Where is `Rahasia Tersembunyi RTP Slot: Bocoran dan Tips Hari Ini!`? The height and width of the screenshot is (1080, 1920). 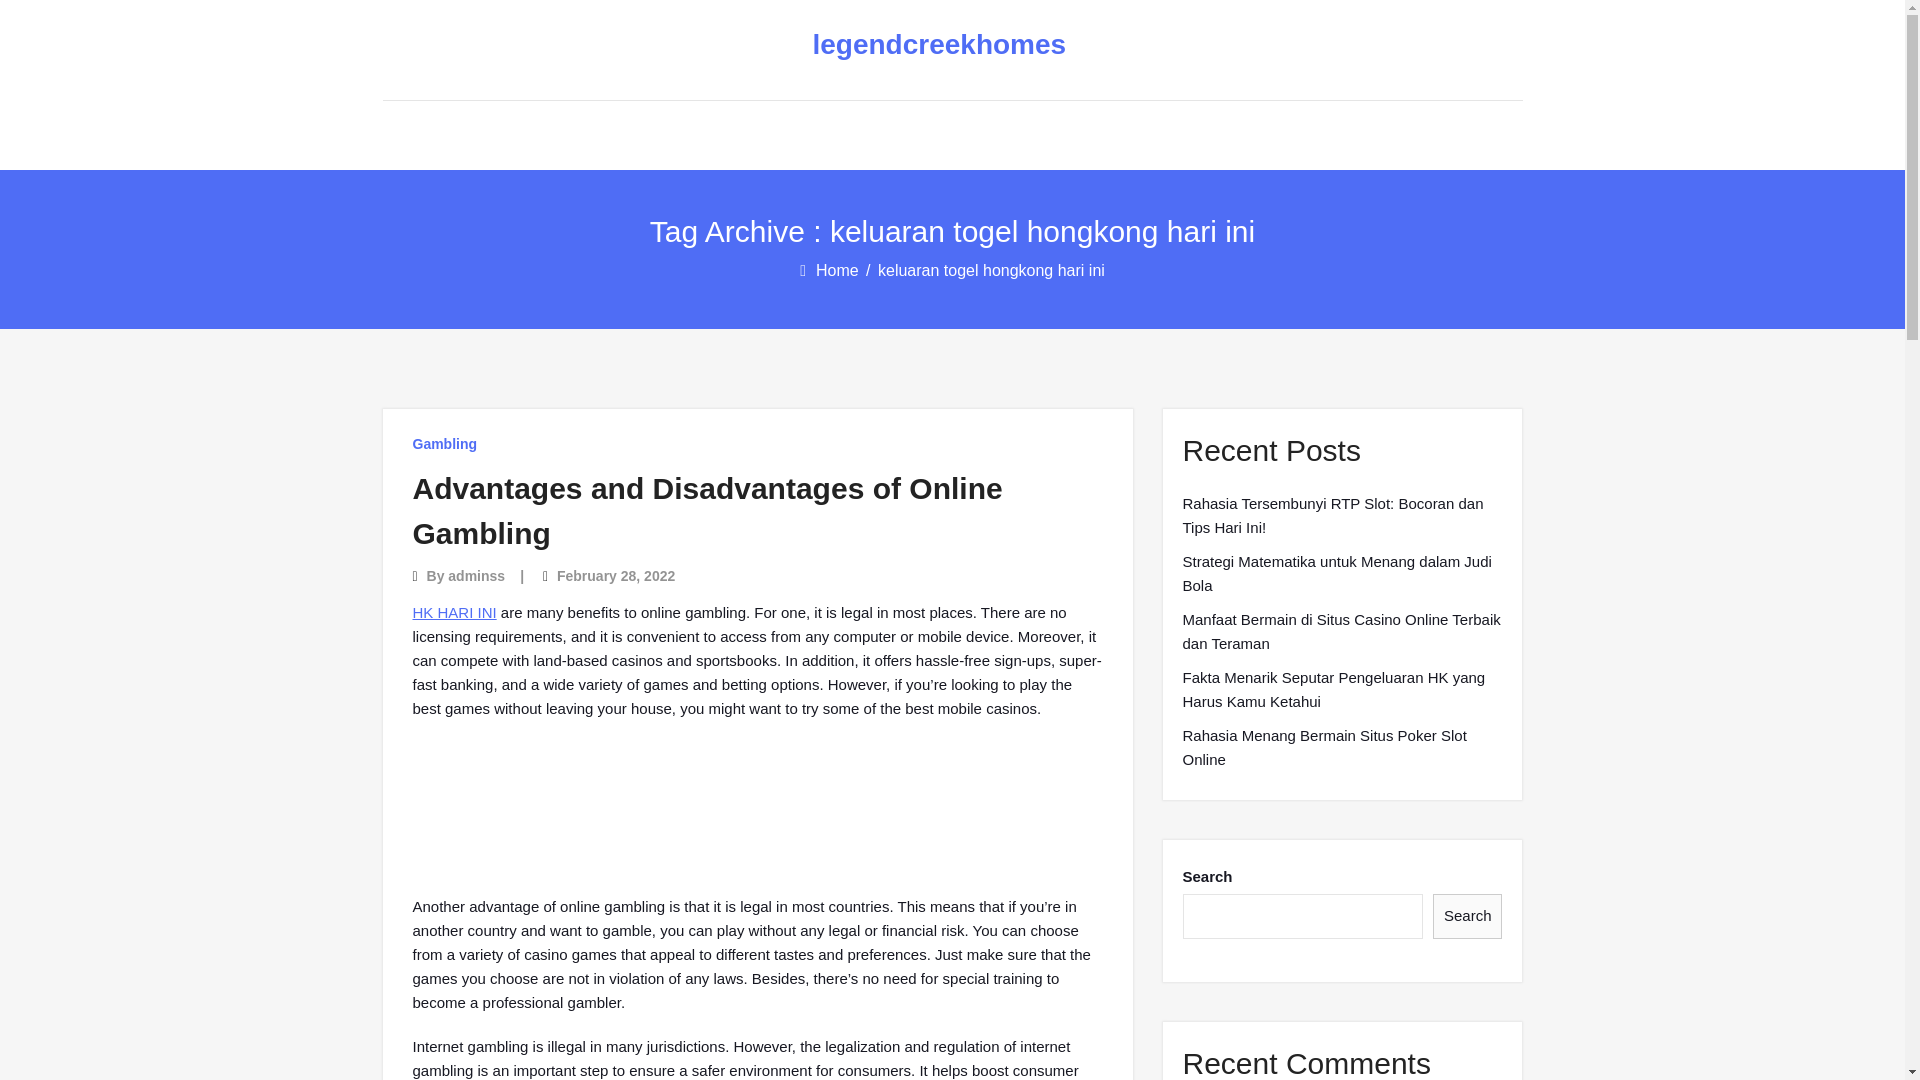 Rahasia Tersembunyi RTP Slot: Bocoran dan Tips Hari Ini! is located at coordinates (1342, 516).